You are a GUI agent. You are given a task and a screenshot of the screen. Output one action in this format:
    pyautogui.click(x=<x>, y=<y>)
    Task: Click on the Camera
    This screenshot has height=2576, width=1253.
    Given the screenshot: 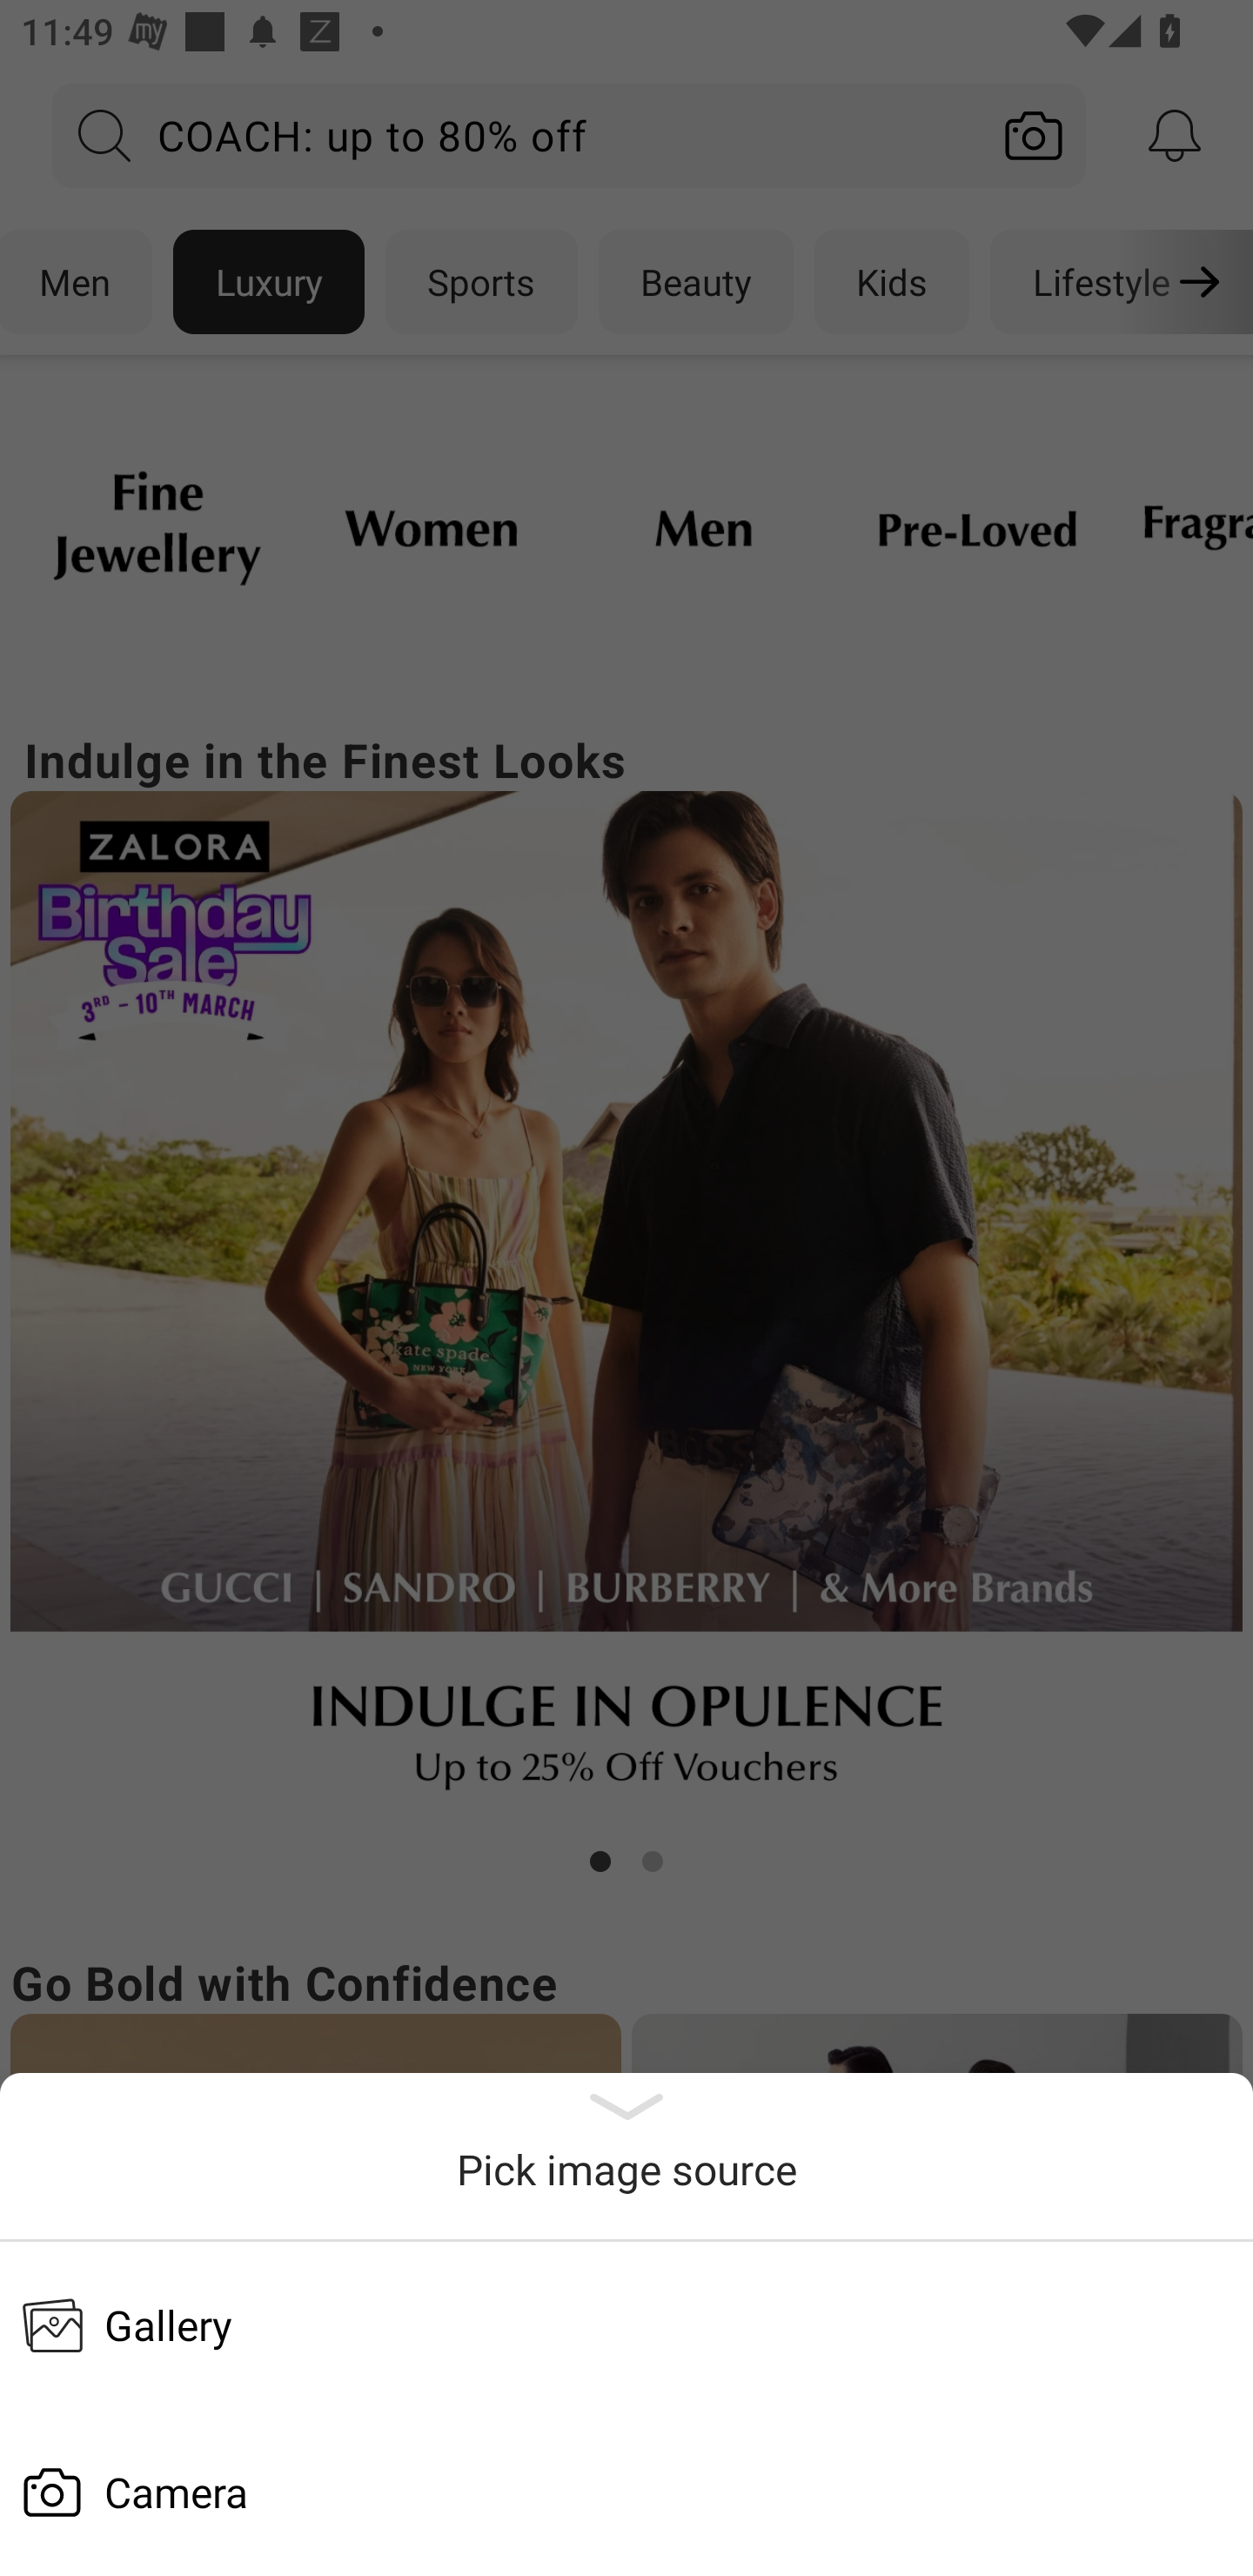 What is the action you would take?
    pyautogui.click(x=626, y=2492)
    